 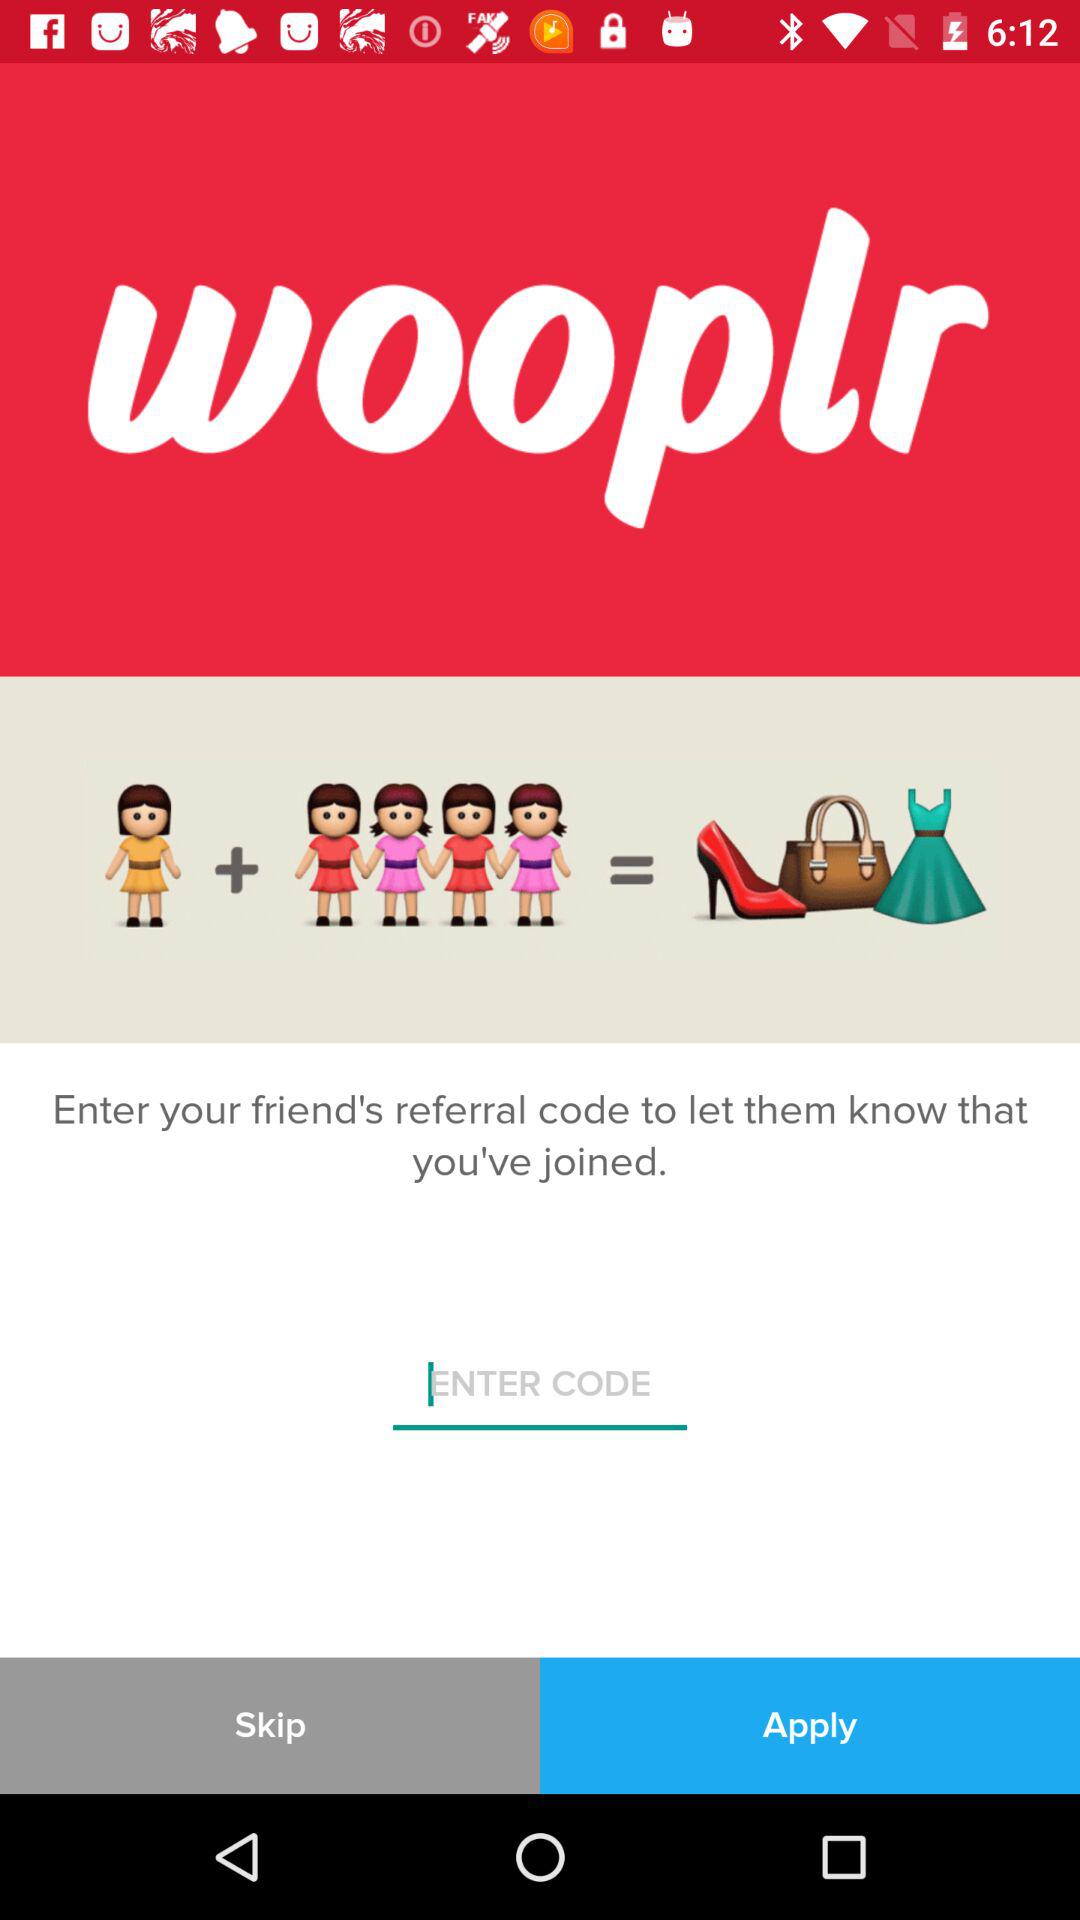 I want to click on jump to the apply icon, so click(x=810, y=1725).